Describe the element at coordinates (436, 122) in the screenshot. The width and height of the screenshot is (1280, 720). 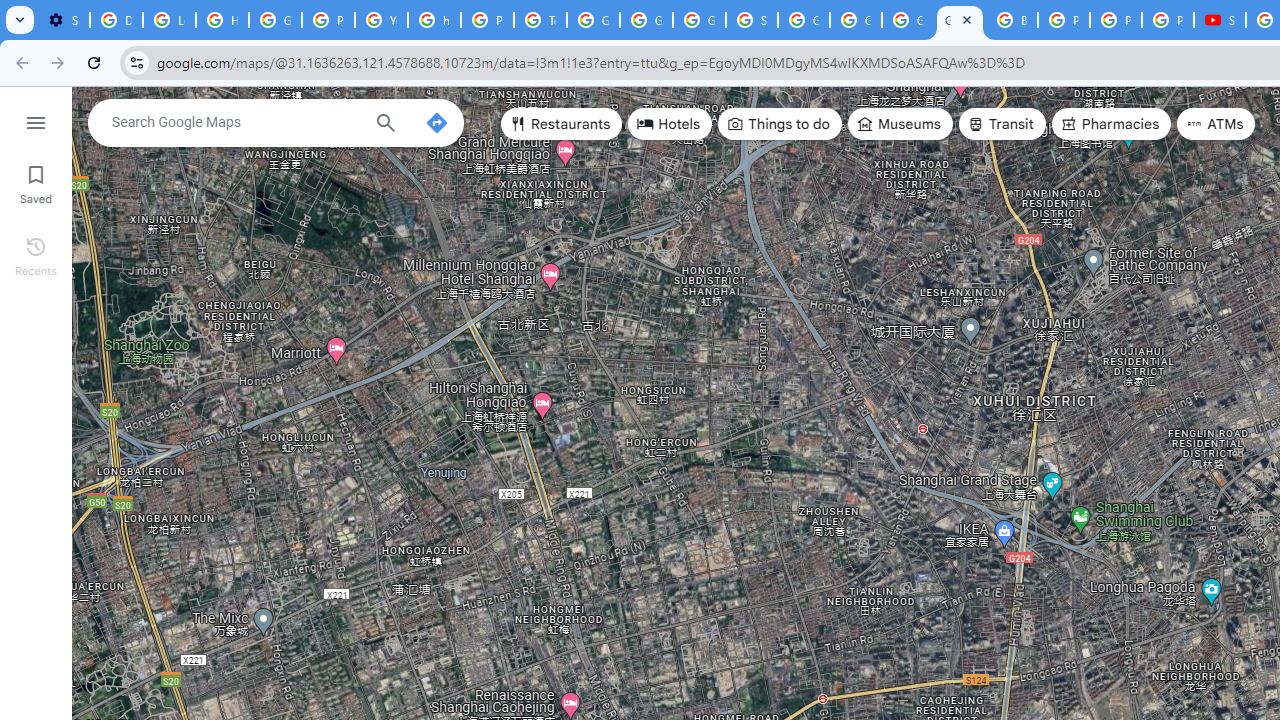
I see `Directions` at that location.